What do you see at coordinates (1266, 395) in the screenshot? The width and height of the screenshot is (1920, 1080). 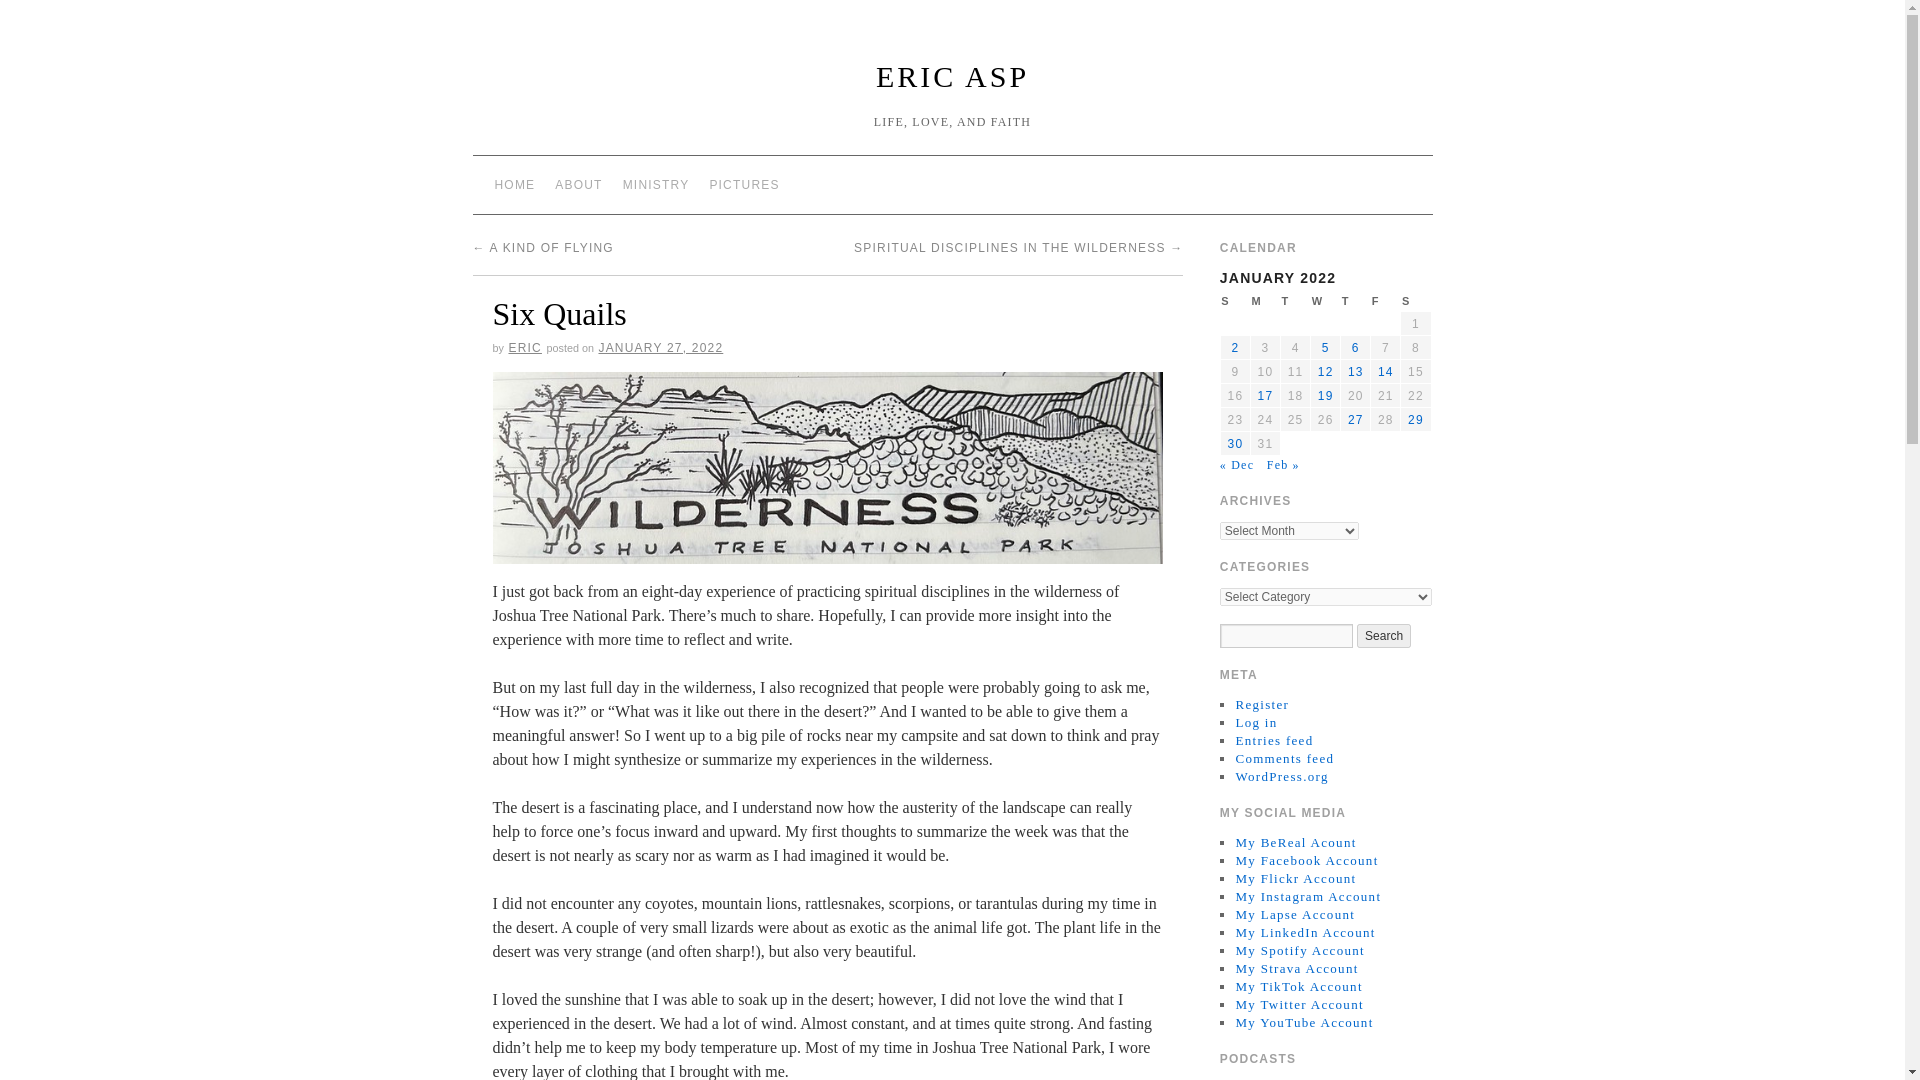 I see `17` at bounding box center [1266, 395].